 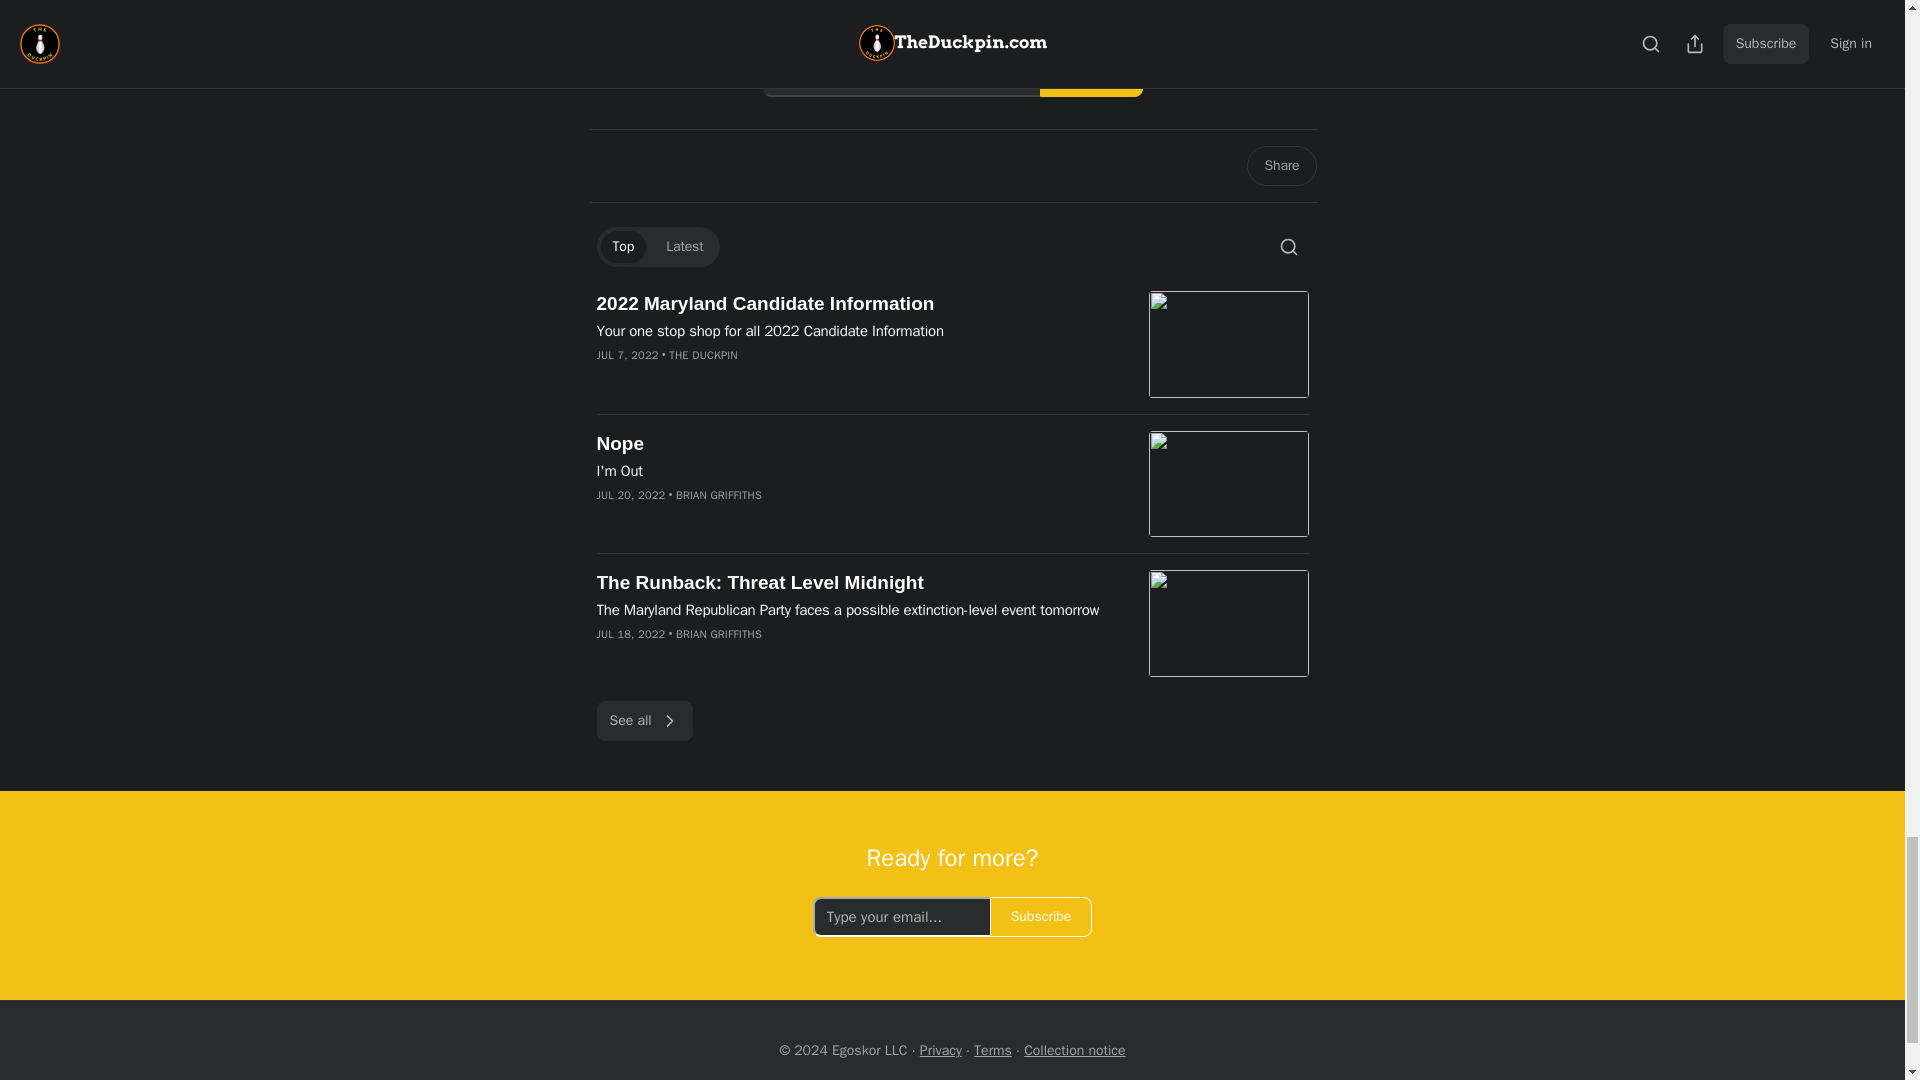 I want to click on Share, so click(x=1280, y=165).